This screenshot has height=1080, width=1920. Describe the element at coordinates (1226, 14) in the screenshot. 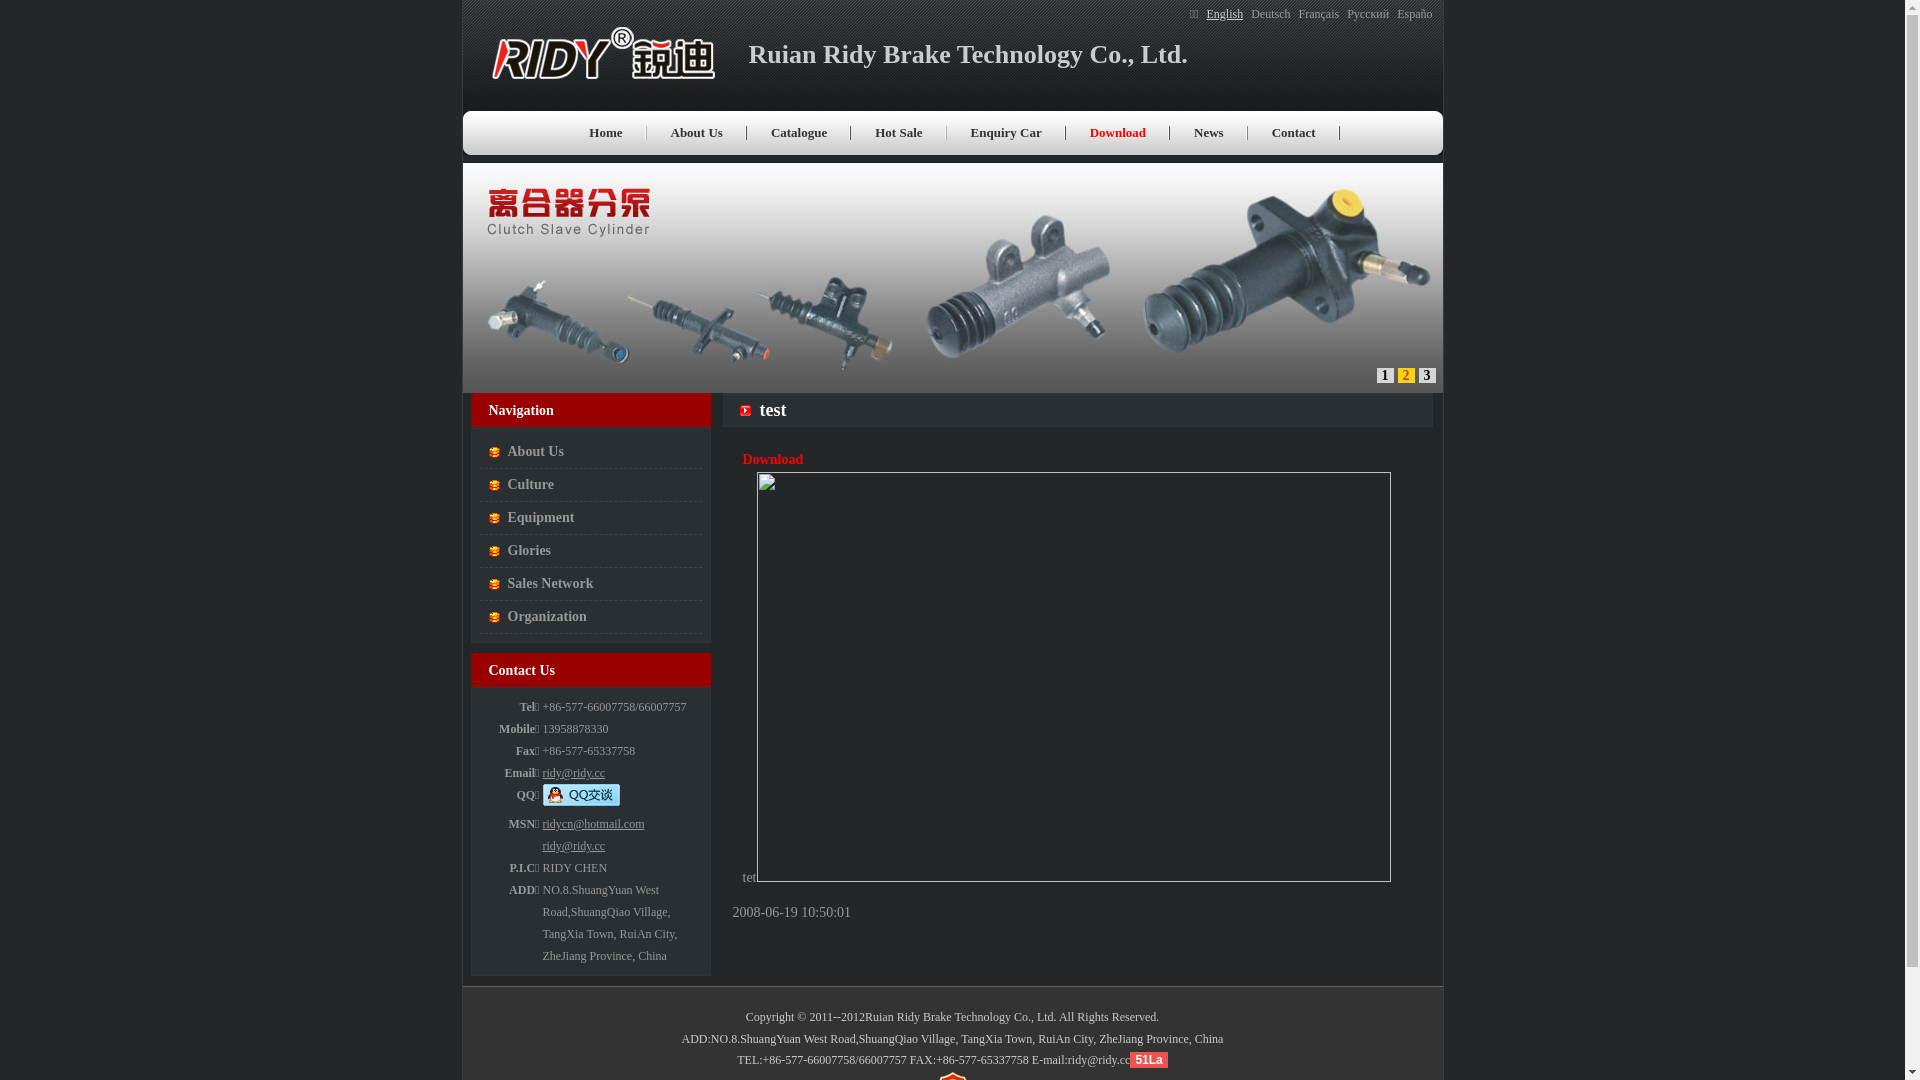

I see `English` at that location.